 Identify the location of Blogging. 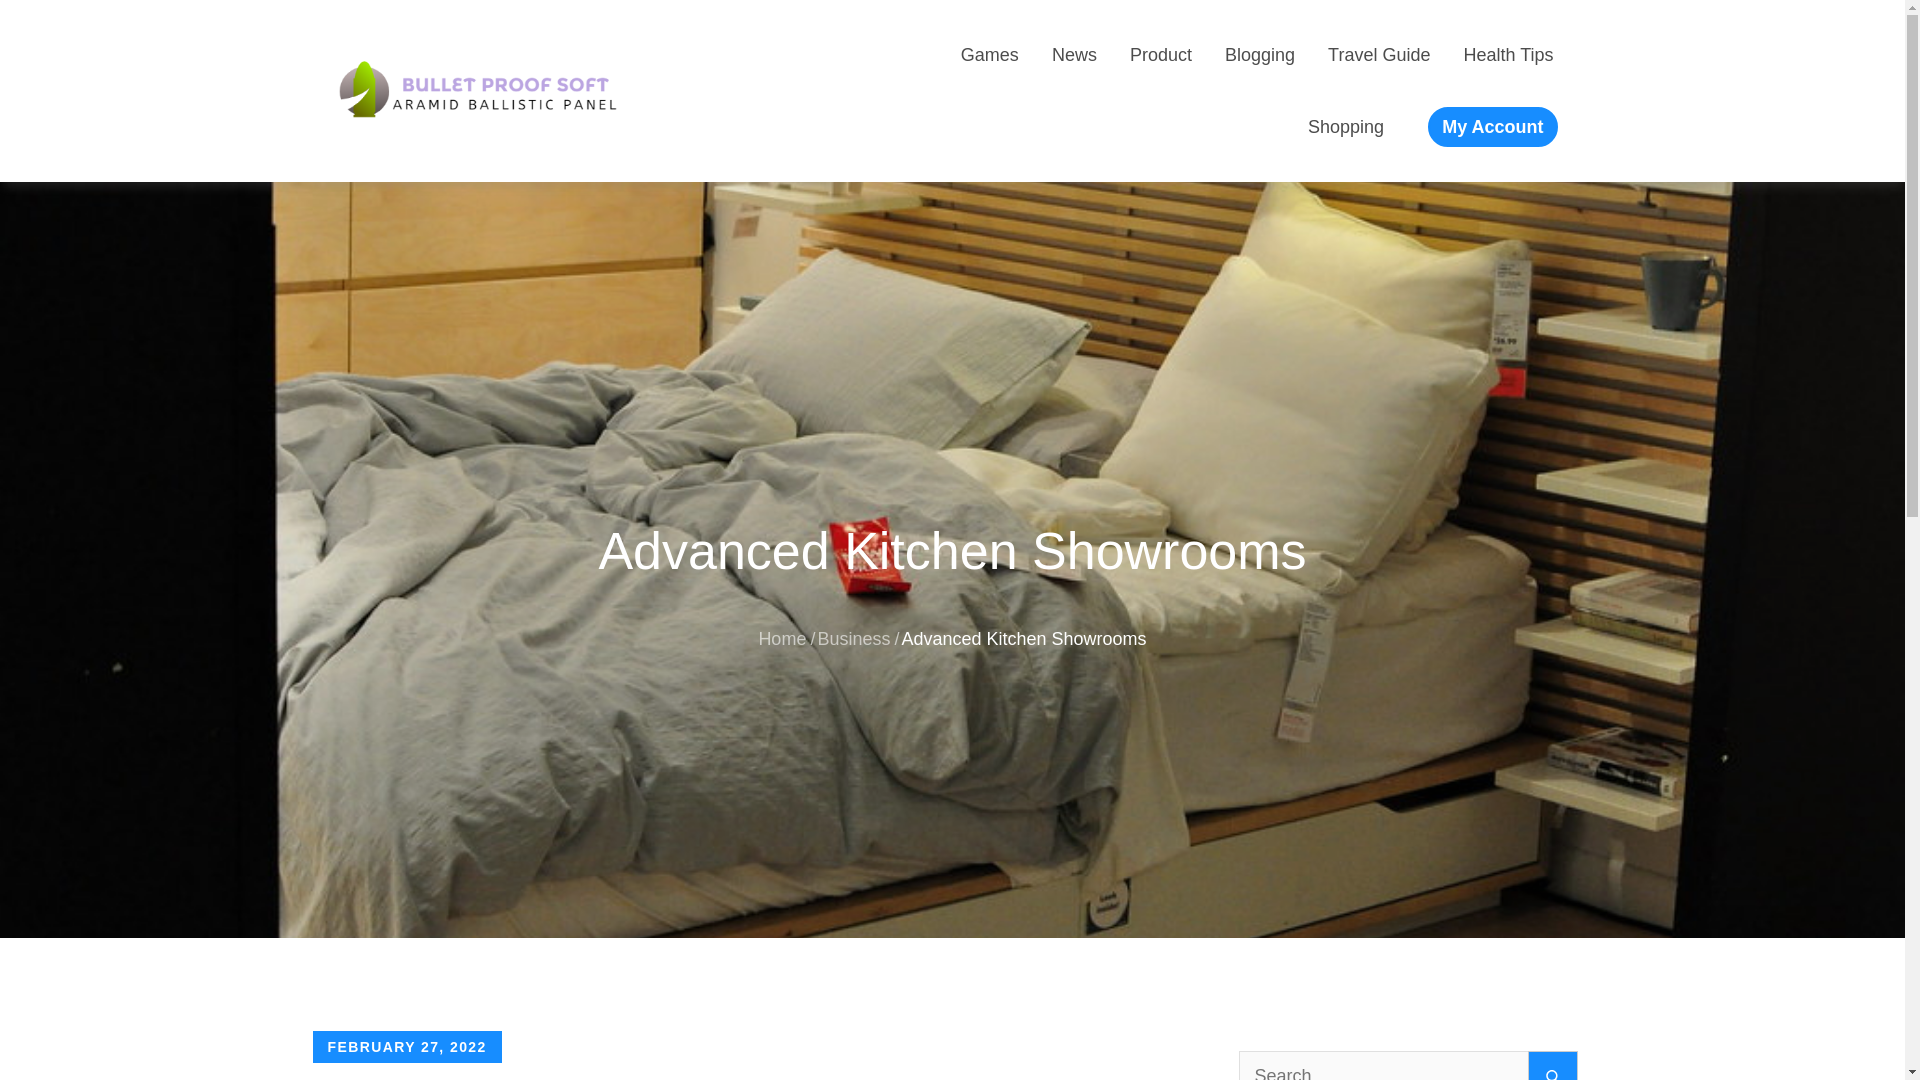
(1260, 54).